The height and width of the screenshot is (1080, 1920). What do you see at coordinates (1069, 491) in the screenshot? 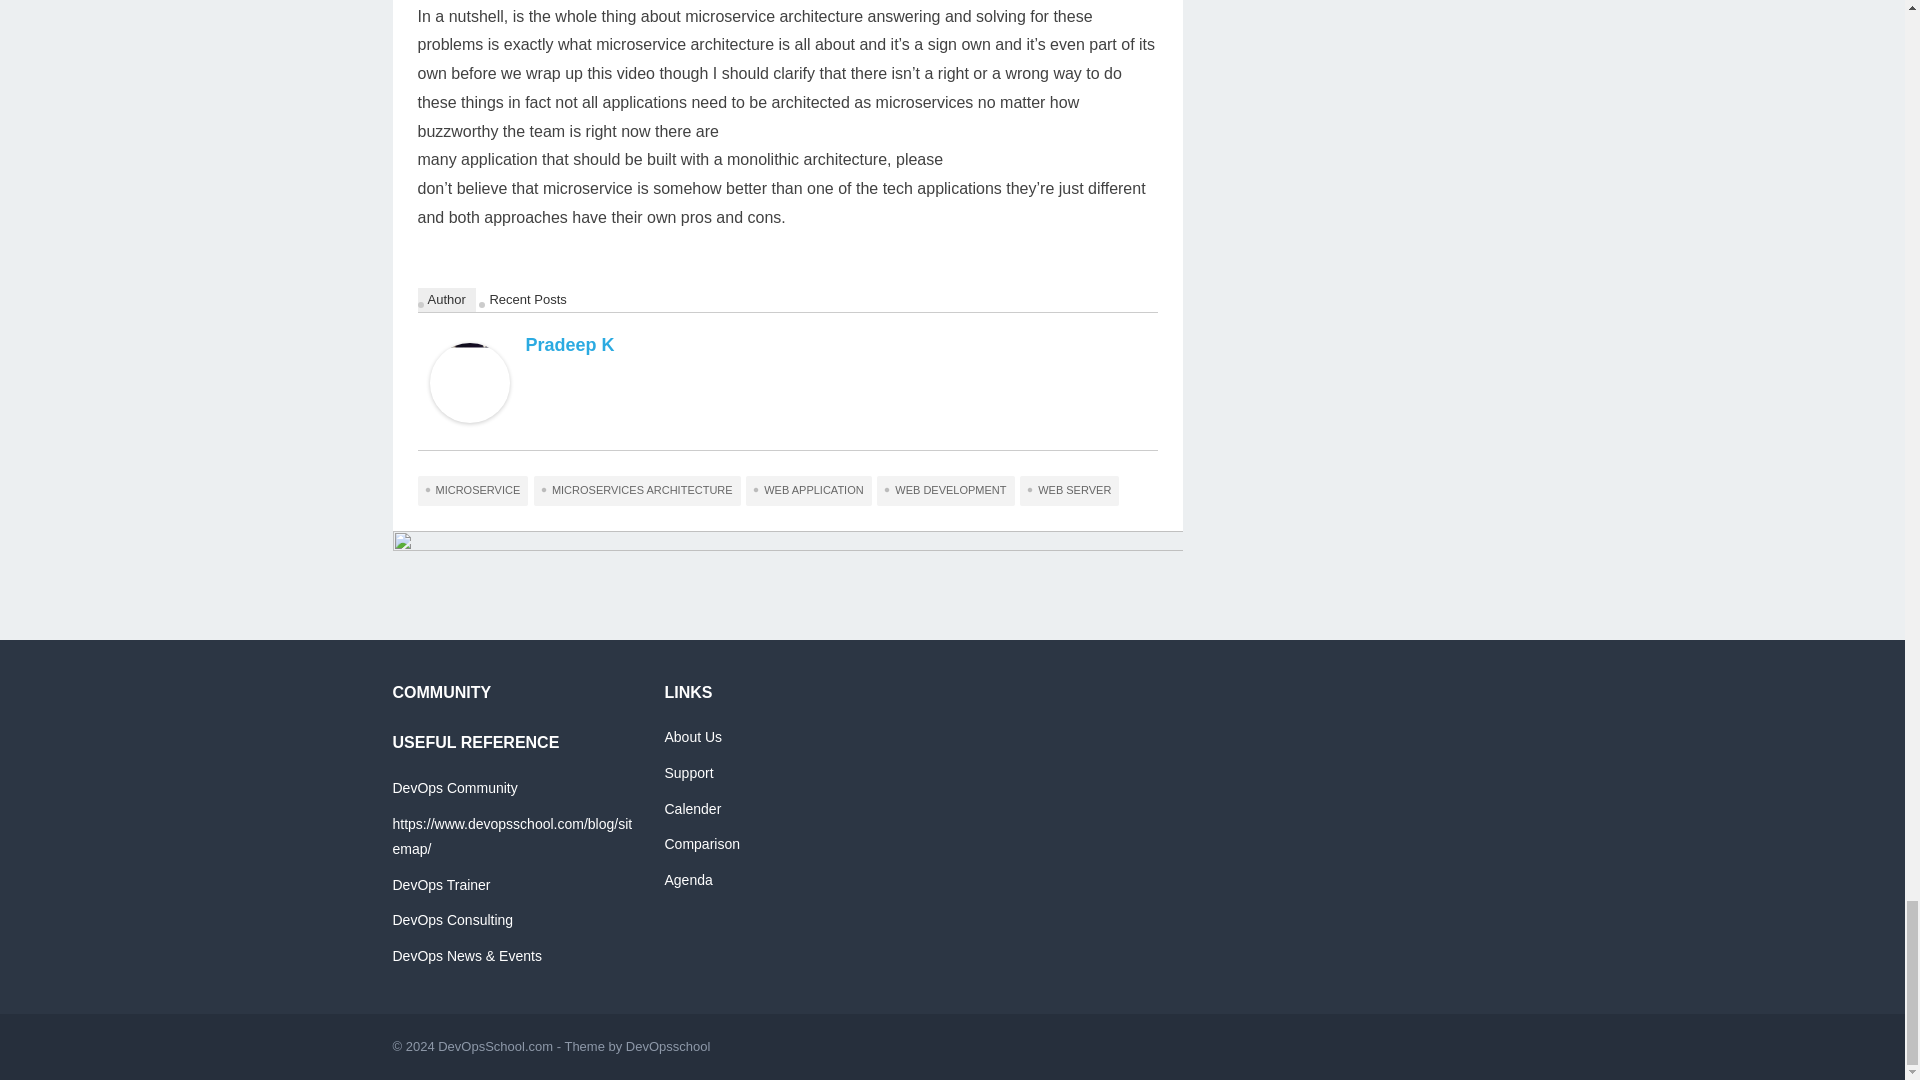
I see `WEB SERVER` at bounding box center [1069, 491].